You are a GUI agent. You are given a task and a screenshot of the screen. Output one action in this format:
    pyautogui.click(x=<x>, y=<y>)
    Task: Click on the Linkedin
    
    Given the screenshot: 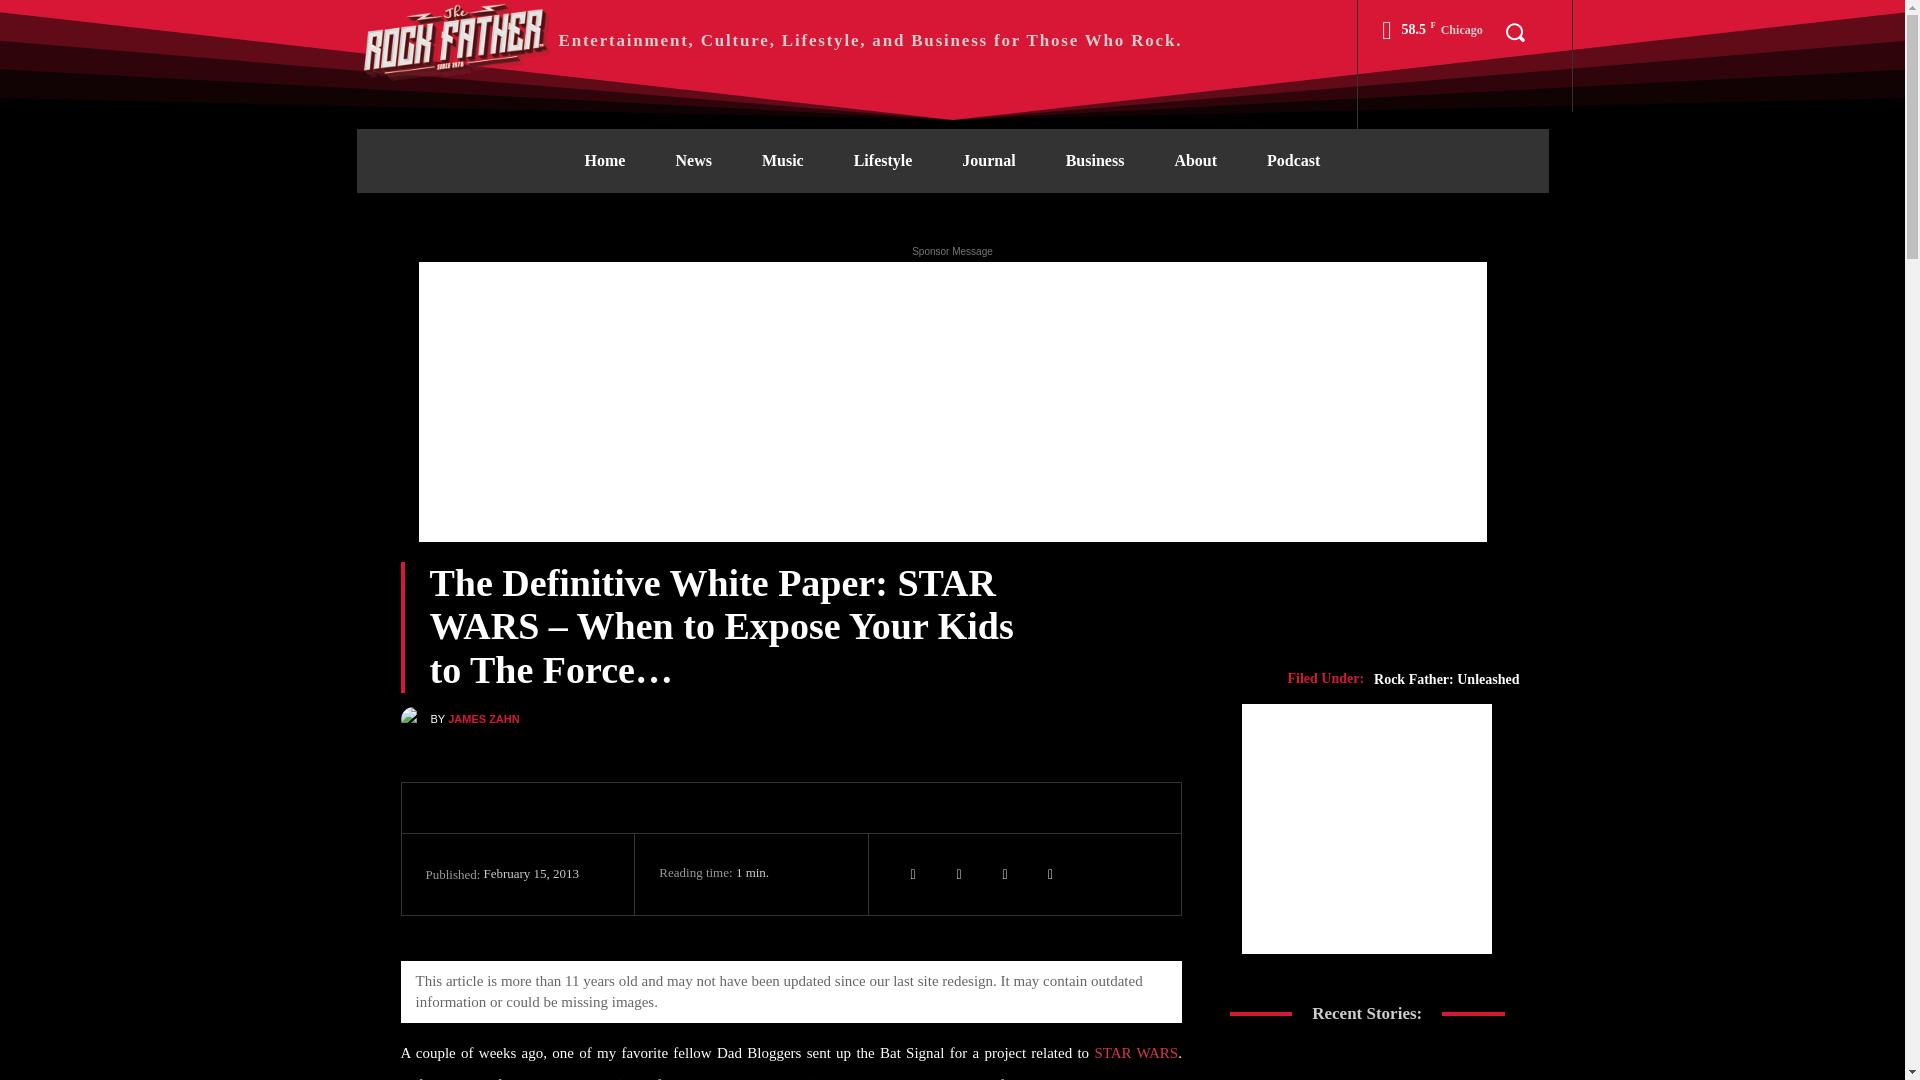 What is the action you would take?
    pyautogui.click(x=958, y=874)
    